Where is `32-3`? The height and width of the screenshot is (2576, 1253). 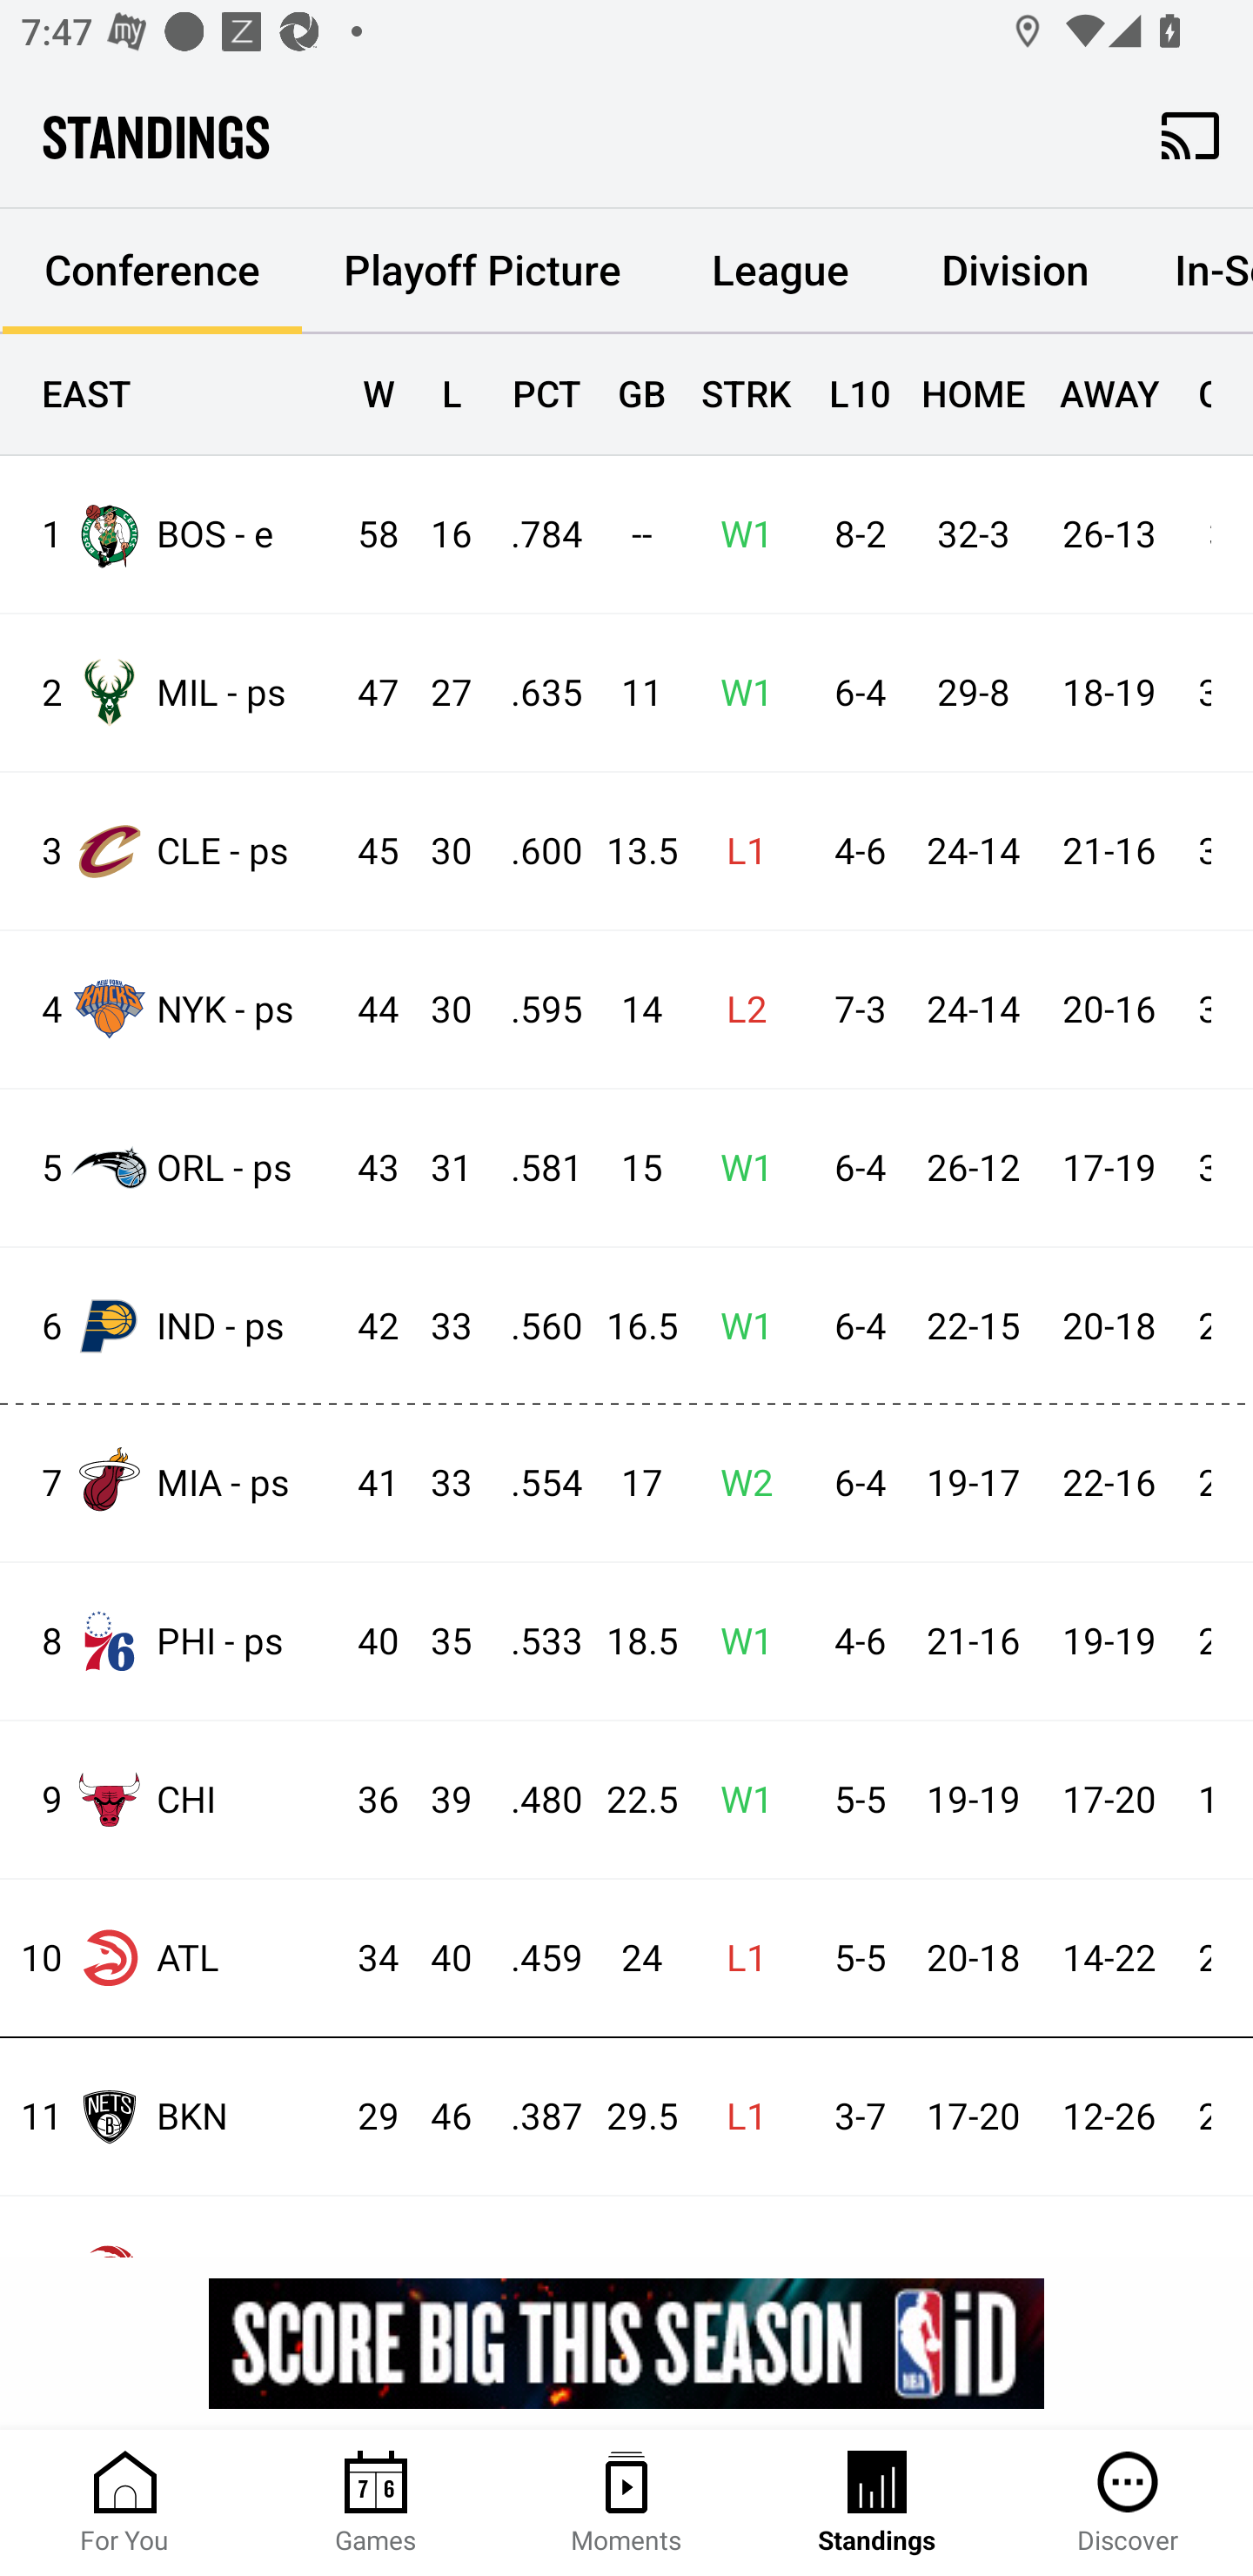
32-3 is located at coordinates (973, 534).